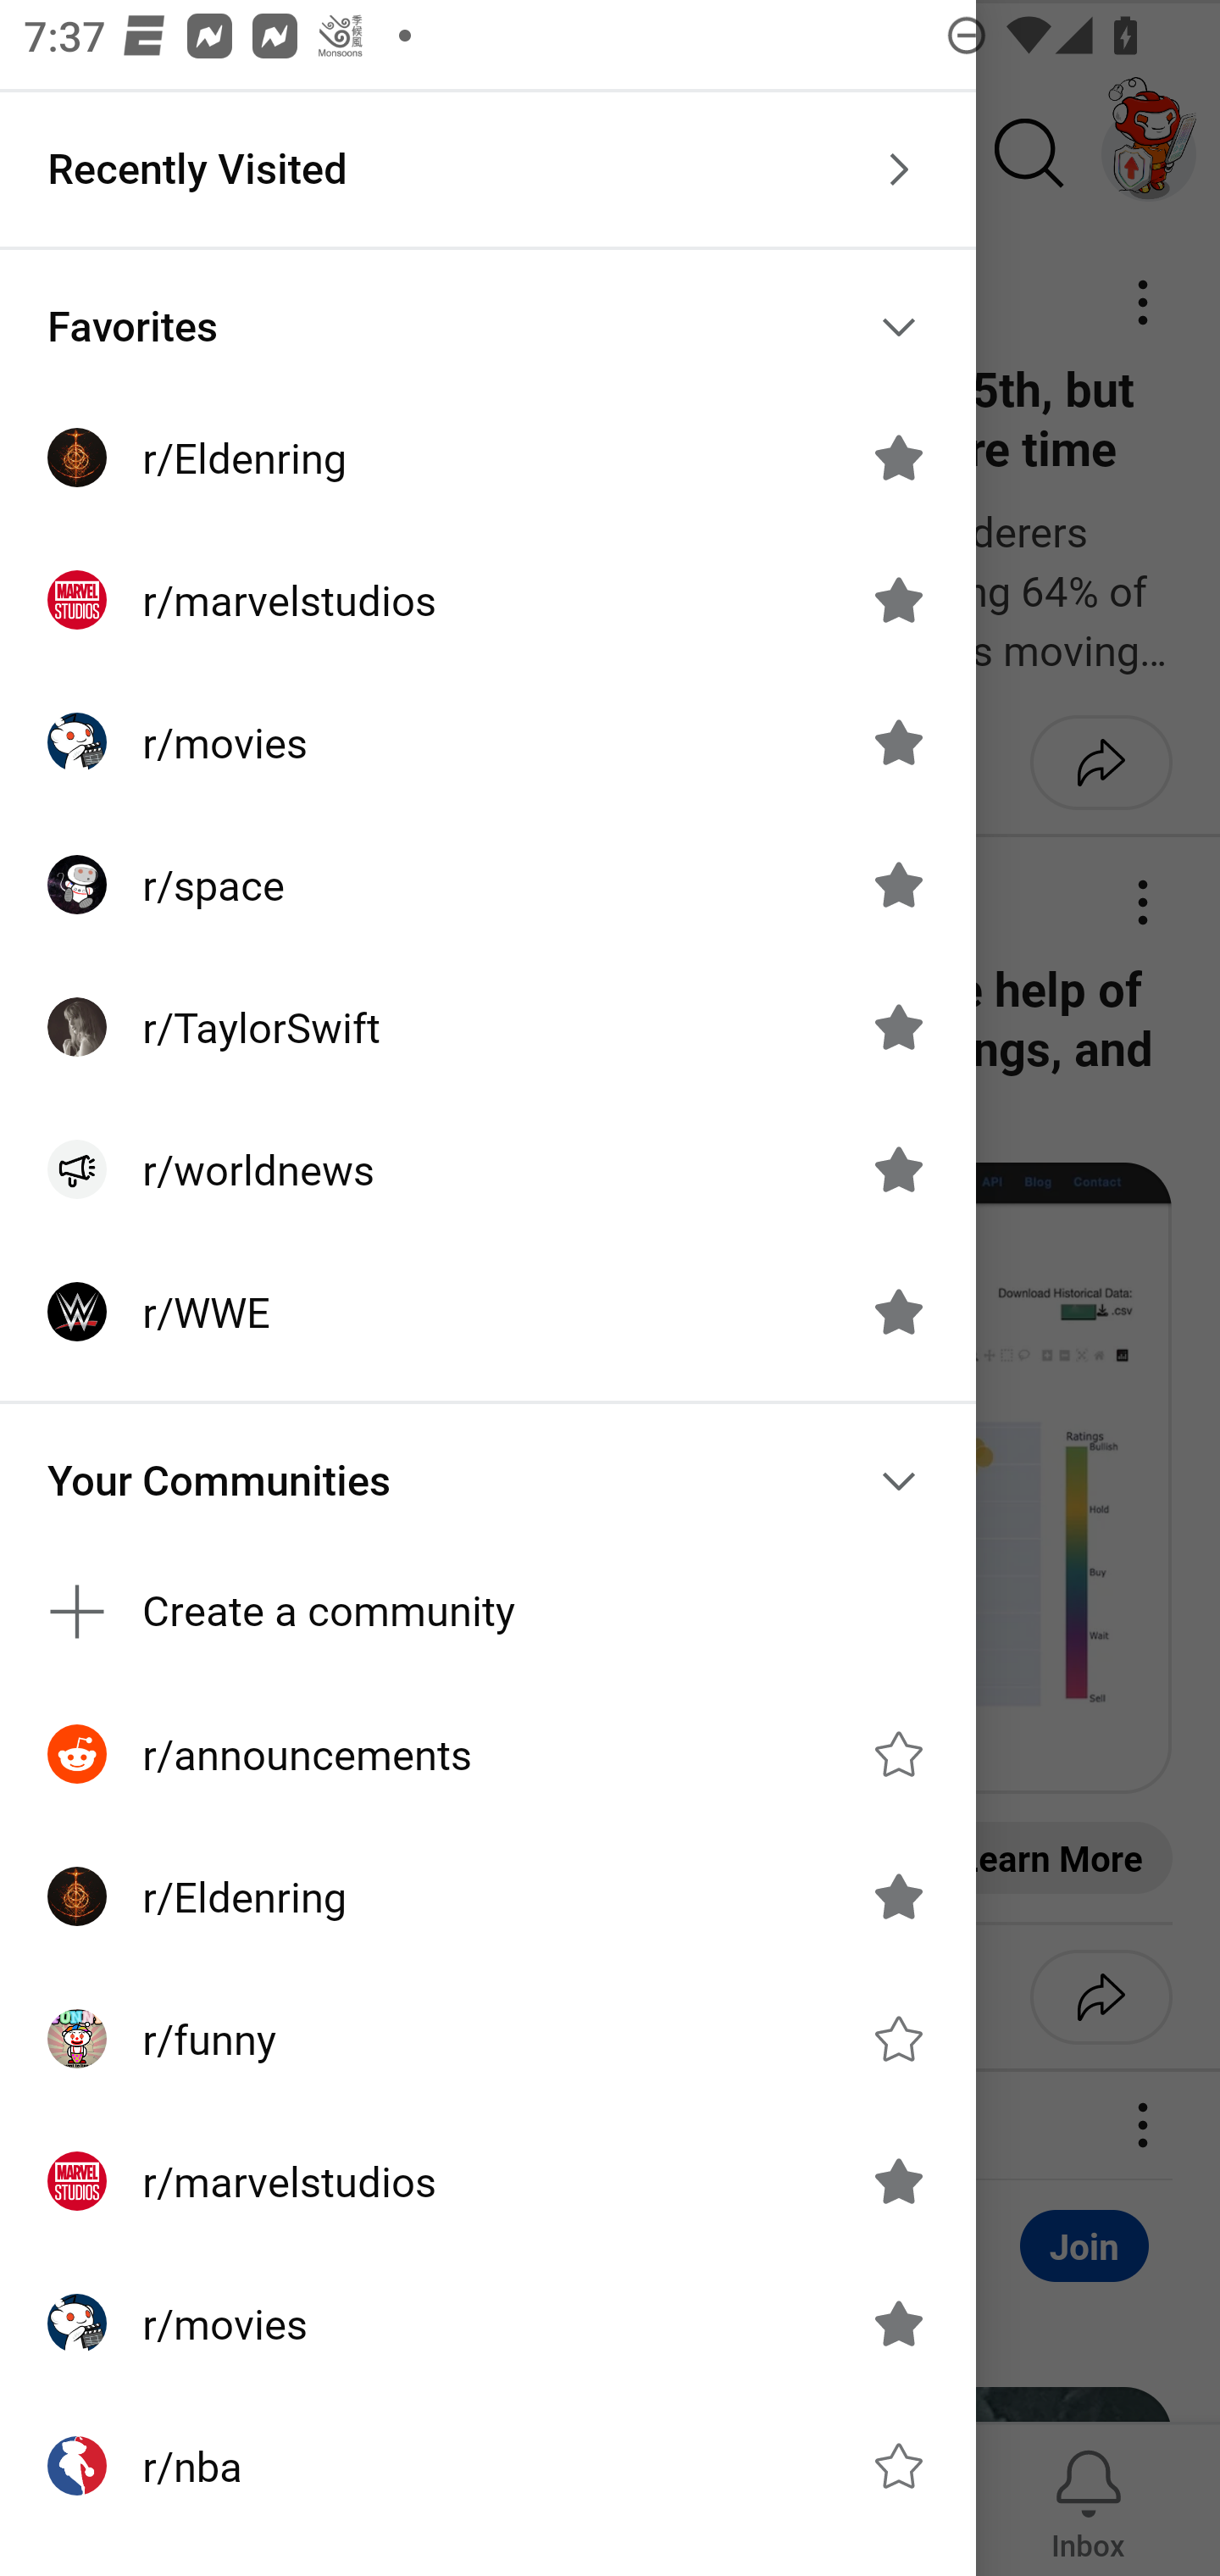  I want to click on Unfavorite r/movies, so click(898, 2323).